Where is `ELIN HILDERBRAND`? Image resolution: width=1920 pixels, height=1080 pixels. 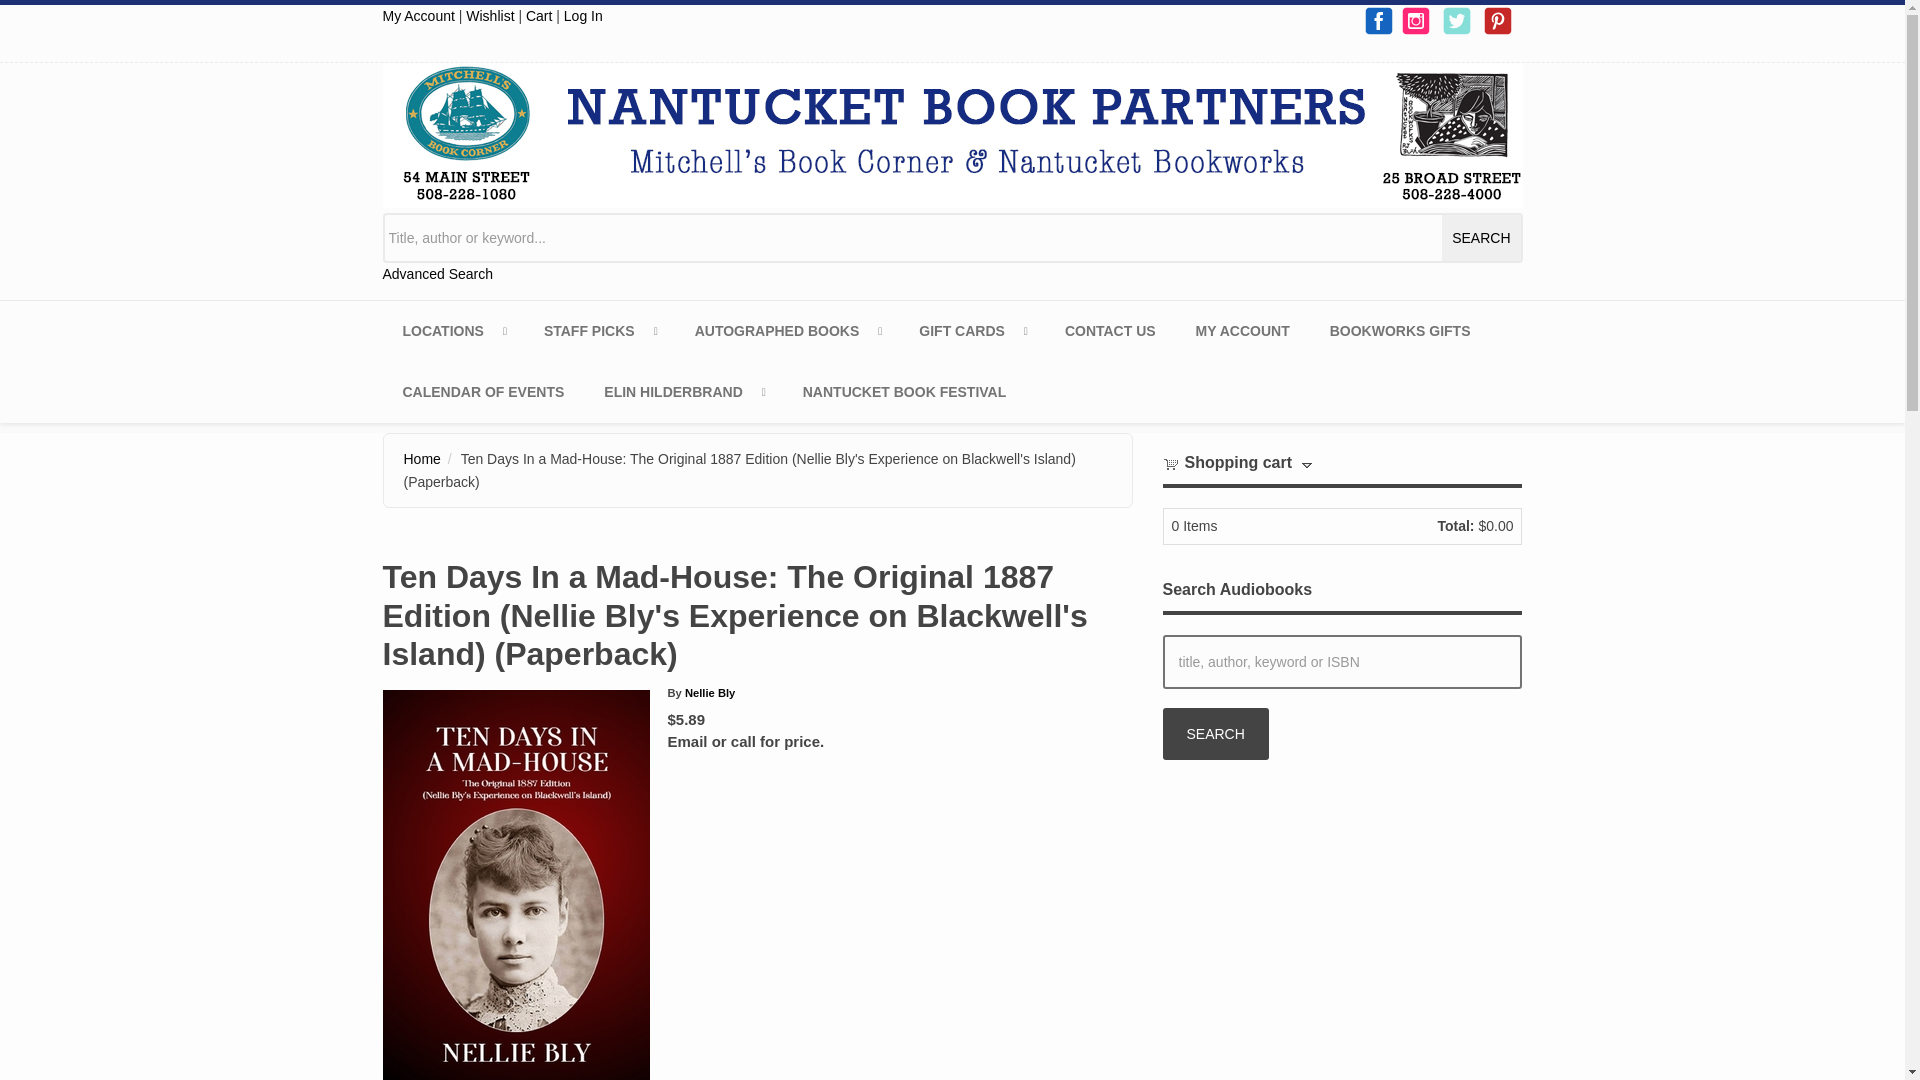
ELIN HILDERBRAND is located at coordinates (682, 392).